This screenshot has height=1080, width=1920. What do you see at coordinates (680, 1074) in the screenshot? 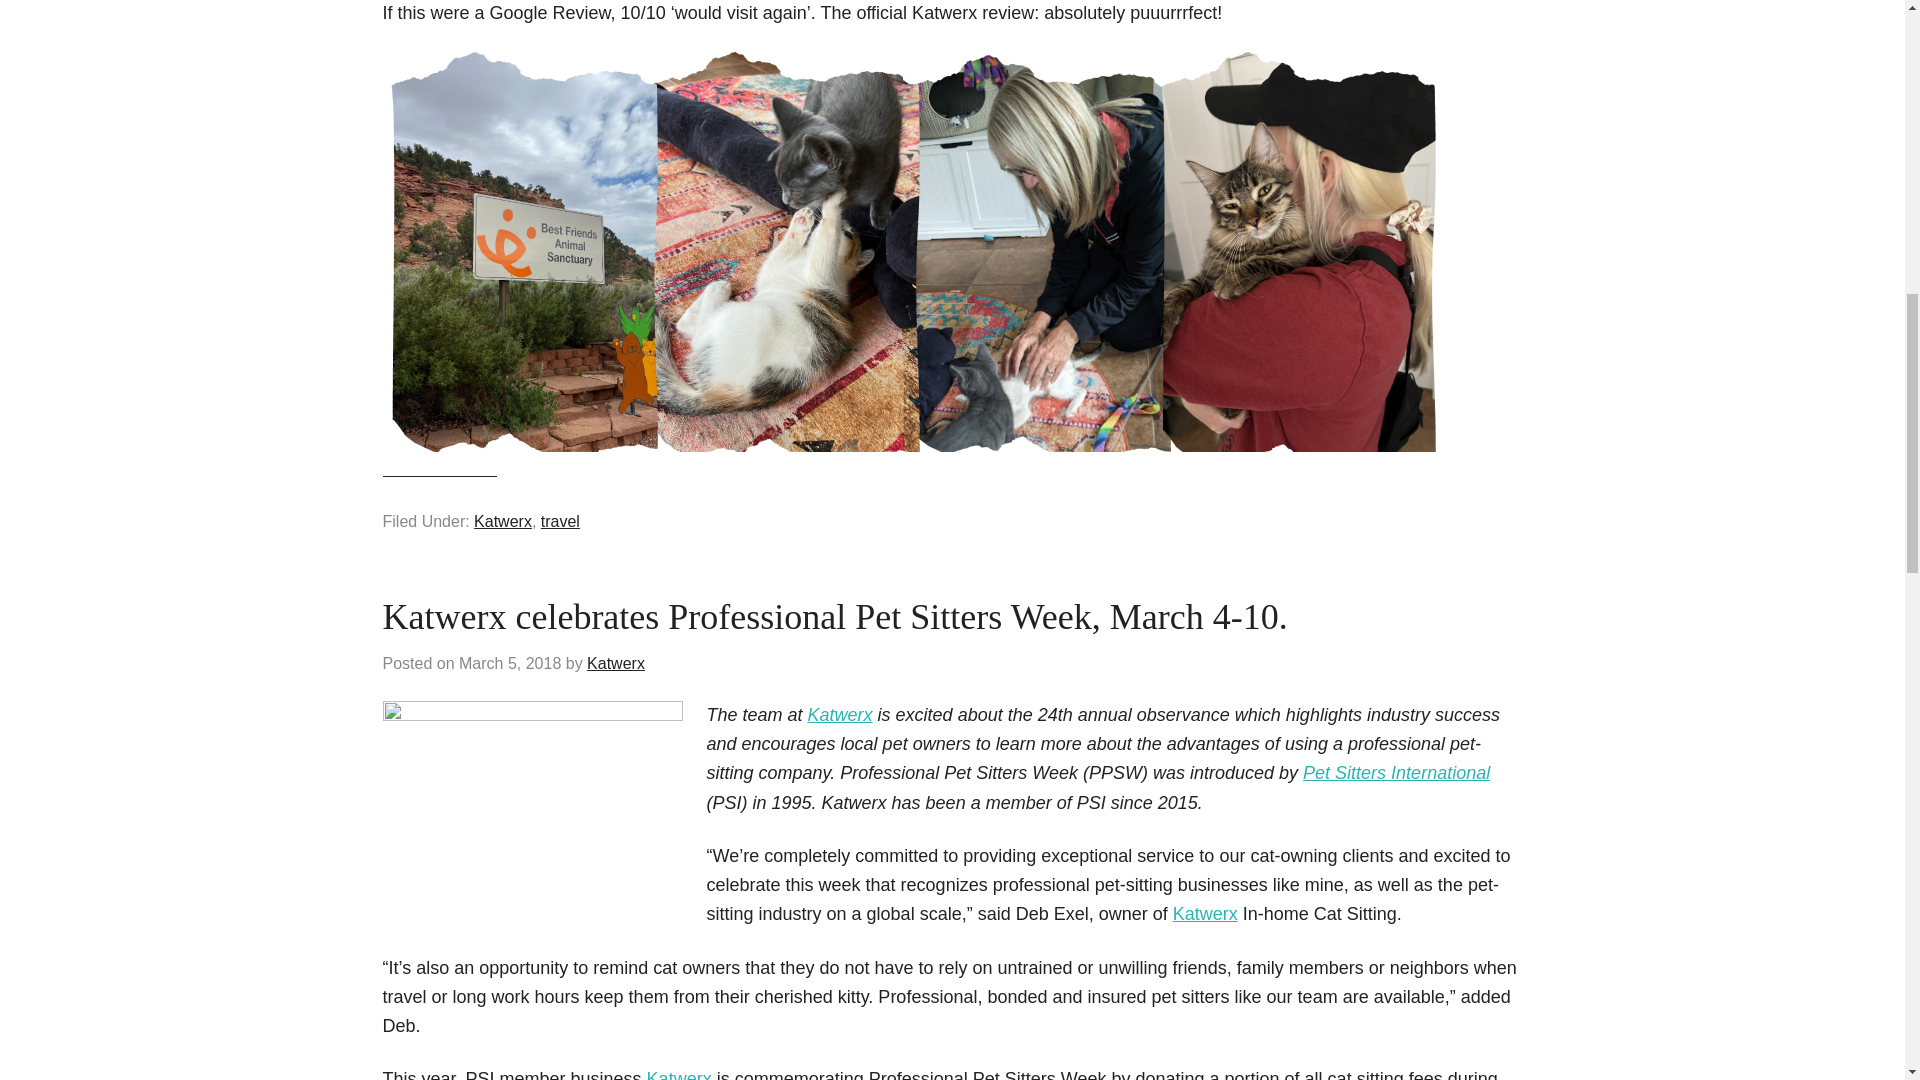
I see `Katwerx` at bounding box center [680, 1074].